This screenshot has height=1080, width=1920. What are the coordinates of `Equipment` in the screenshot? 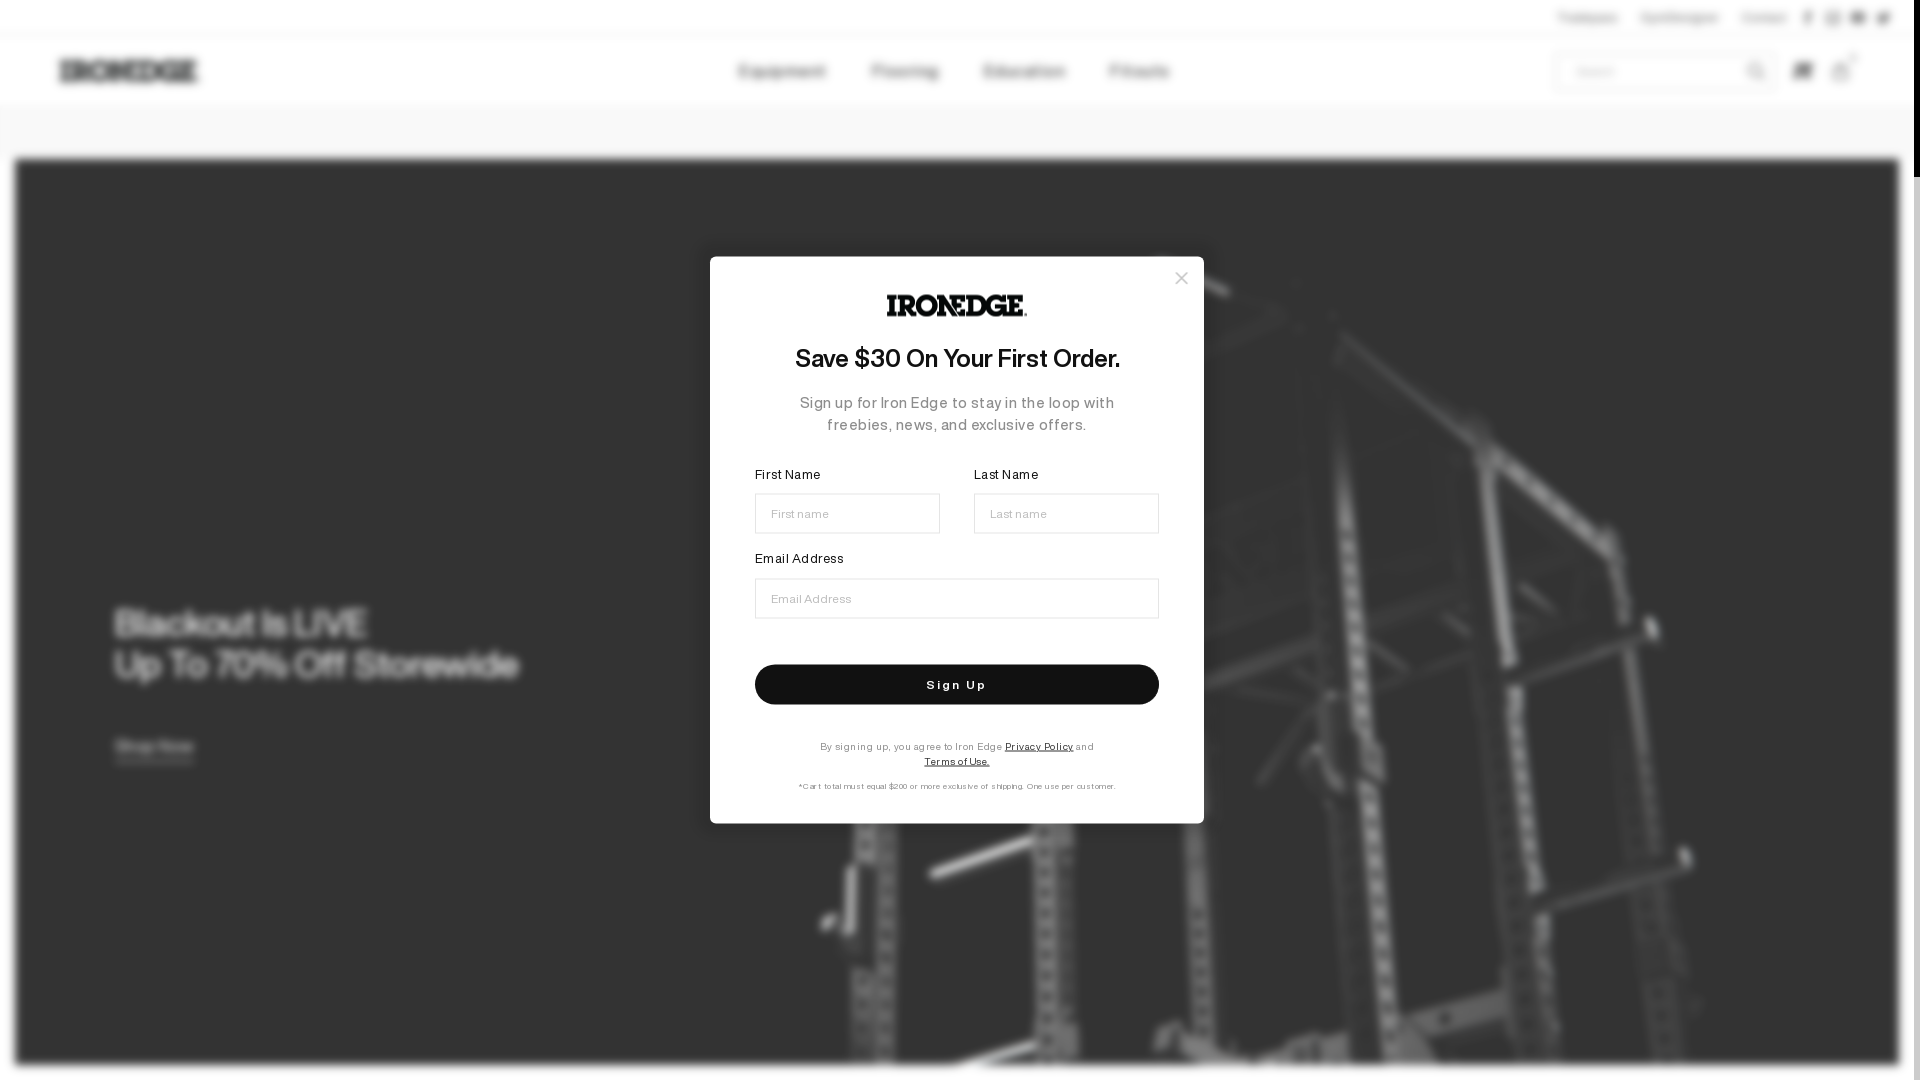 It's located at (783, 72).